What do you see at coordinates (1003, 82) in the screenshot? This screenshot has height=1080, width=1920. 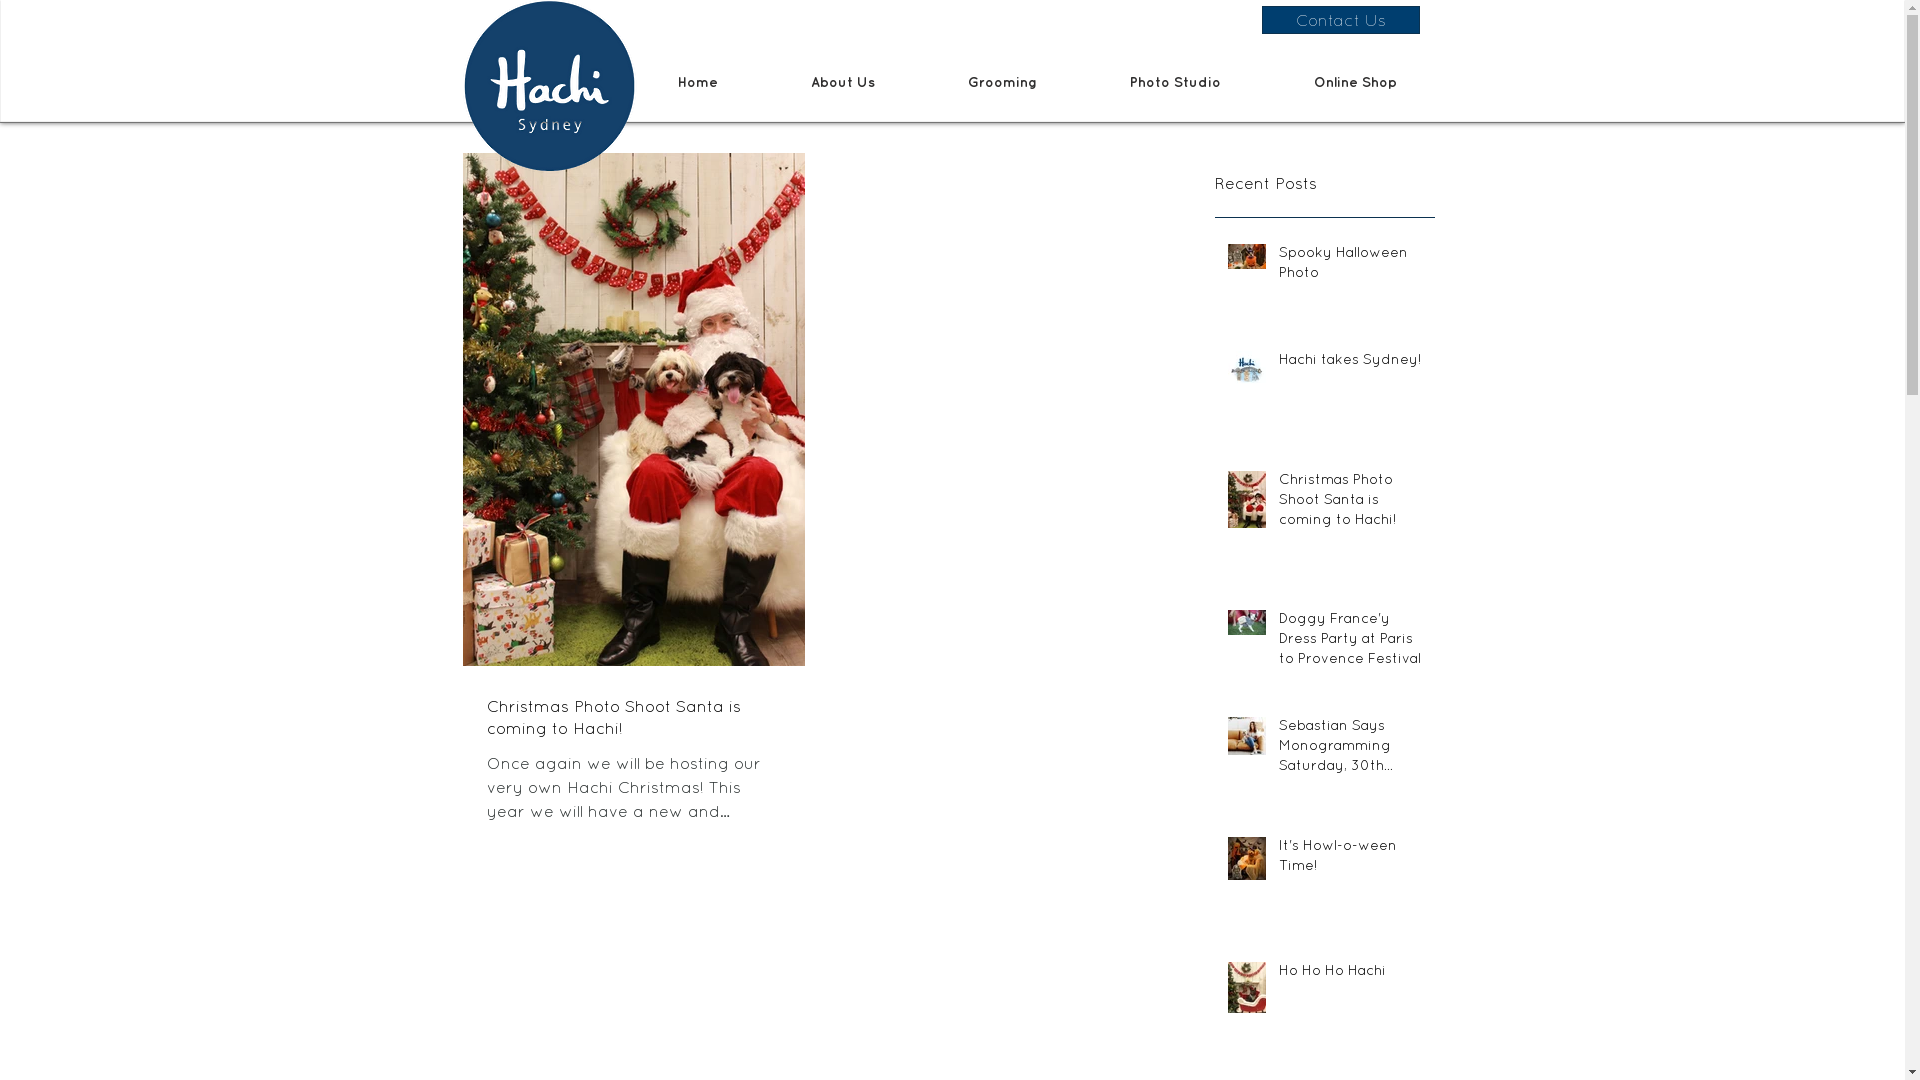 I see `Grooming` at bounding box center [1003, 82].